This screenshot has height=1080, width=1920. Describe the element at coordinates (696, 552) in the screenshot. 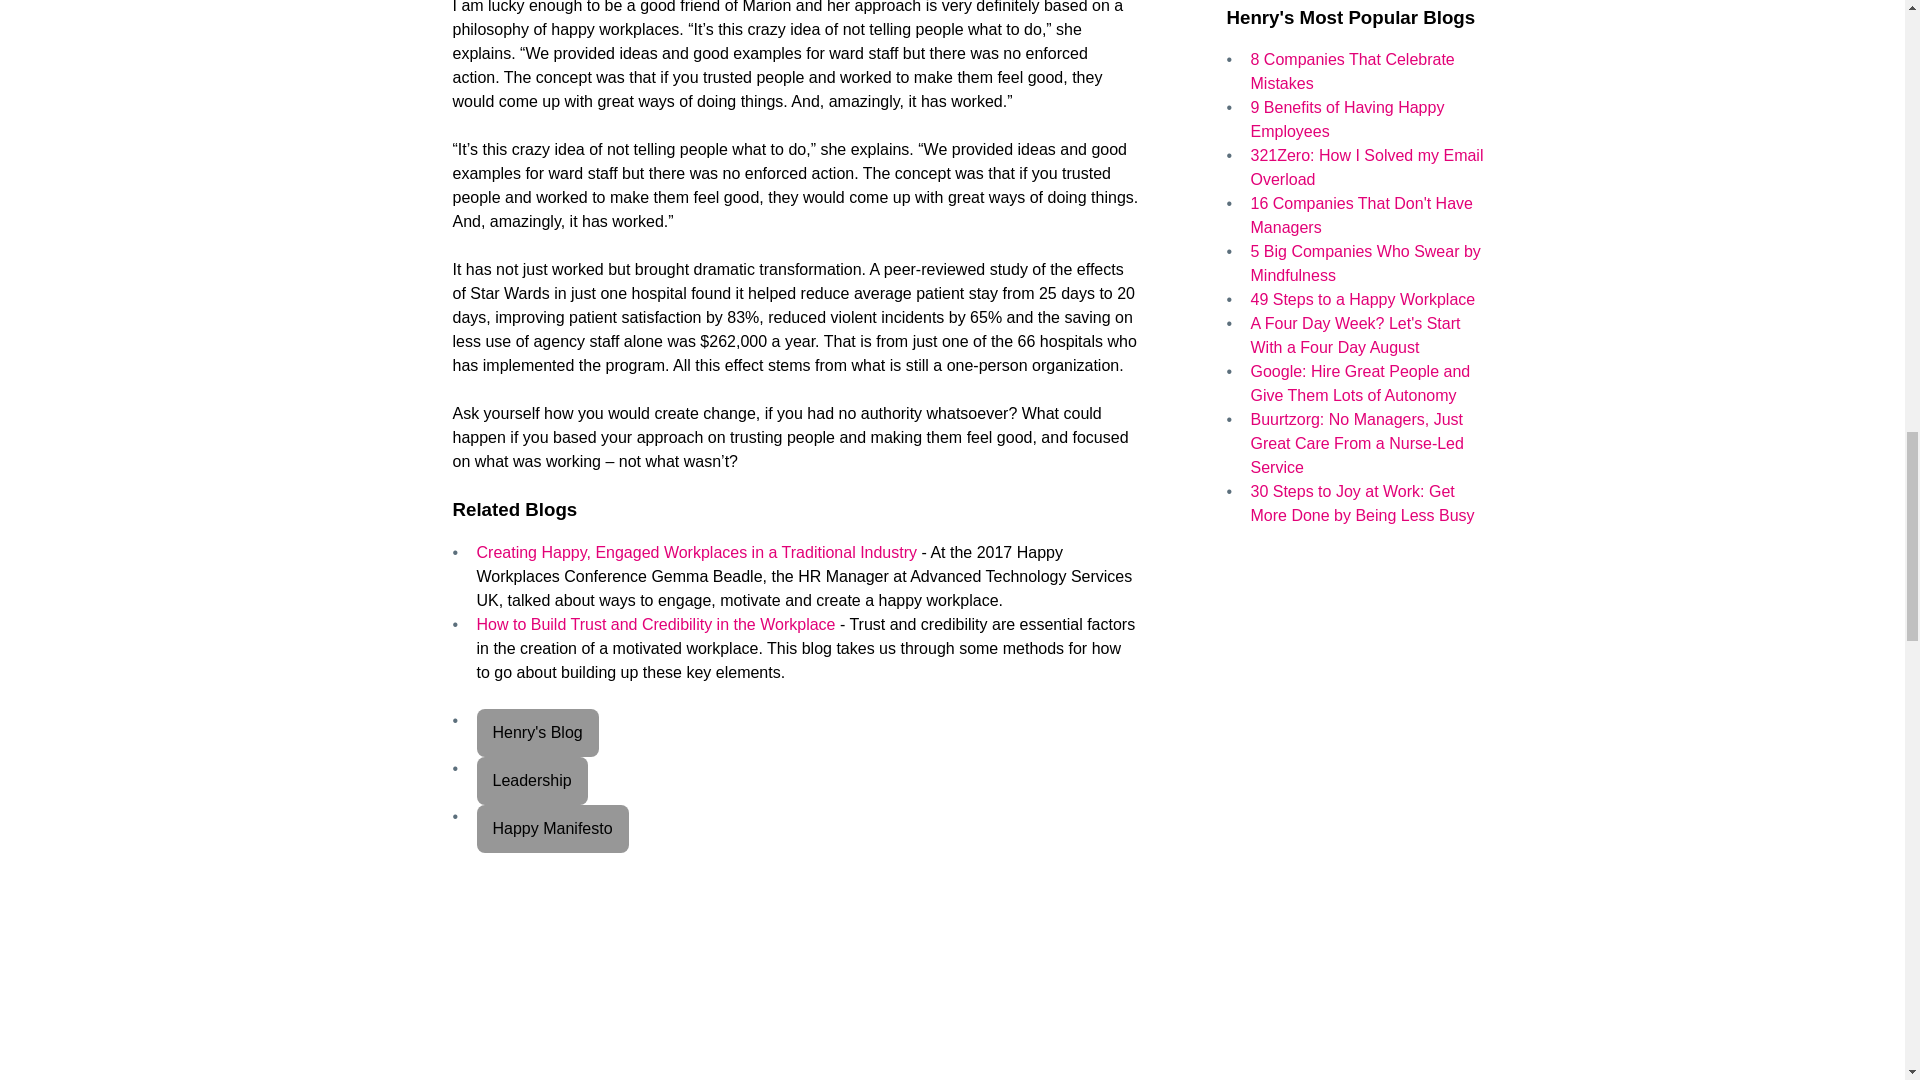

I see `Creating Happy, Engaged Workplaces in a Traditional Industry` at that location.